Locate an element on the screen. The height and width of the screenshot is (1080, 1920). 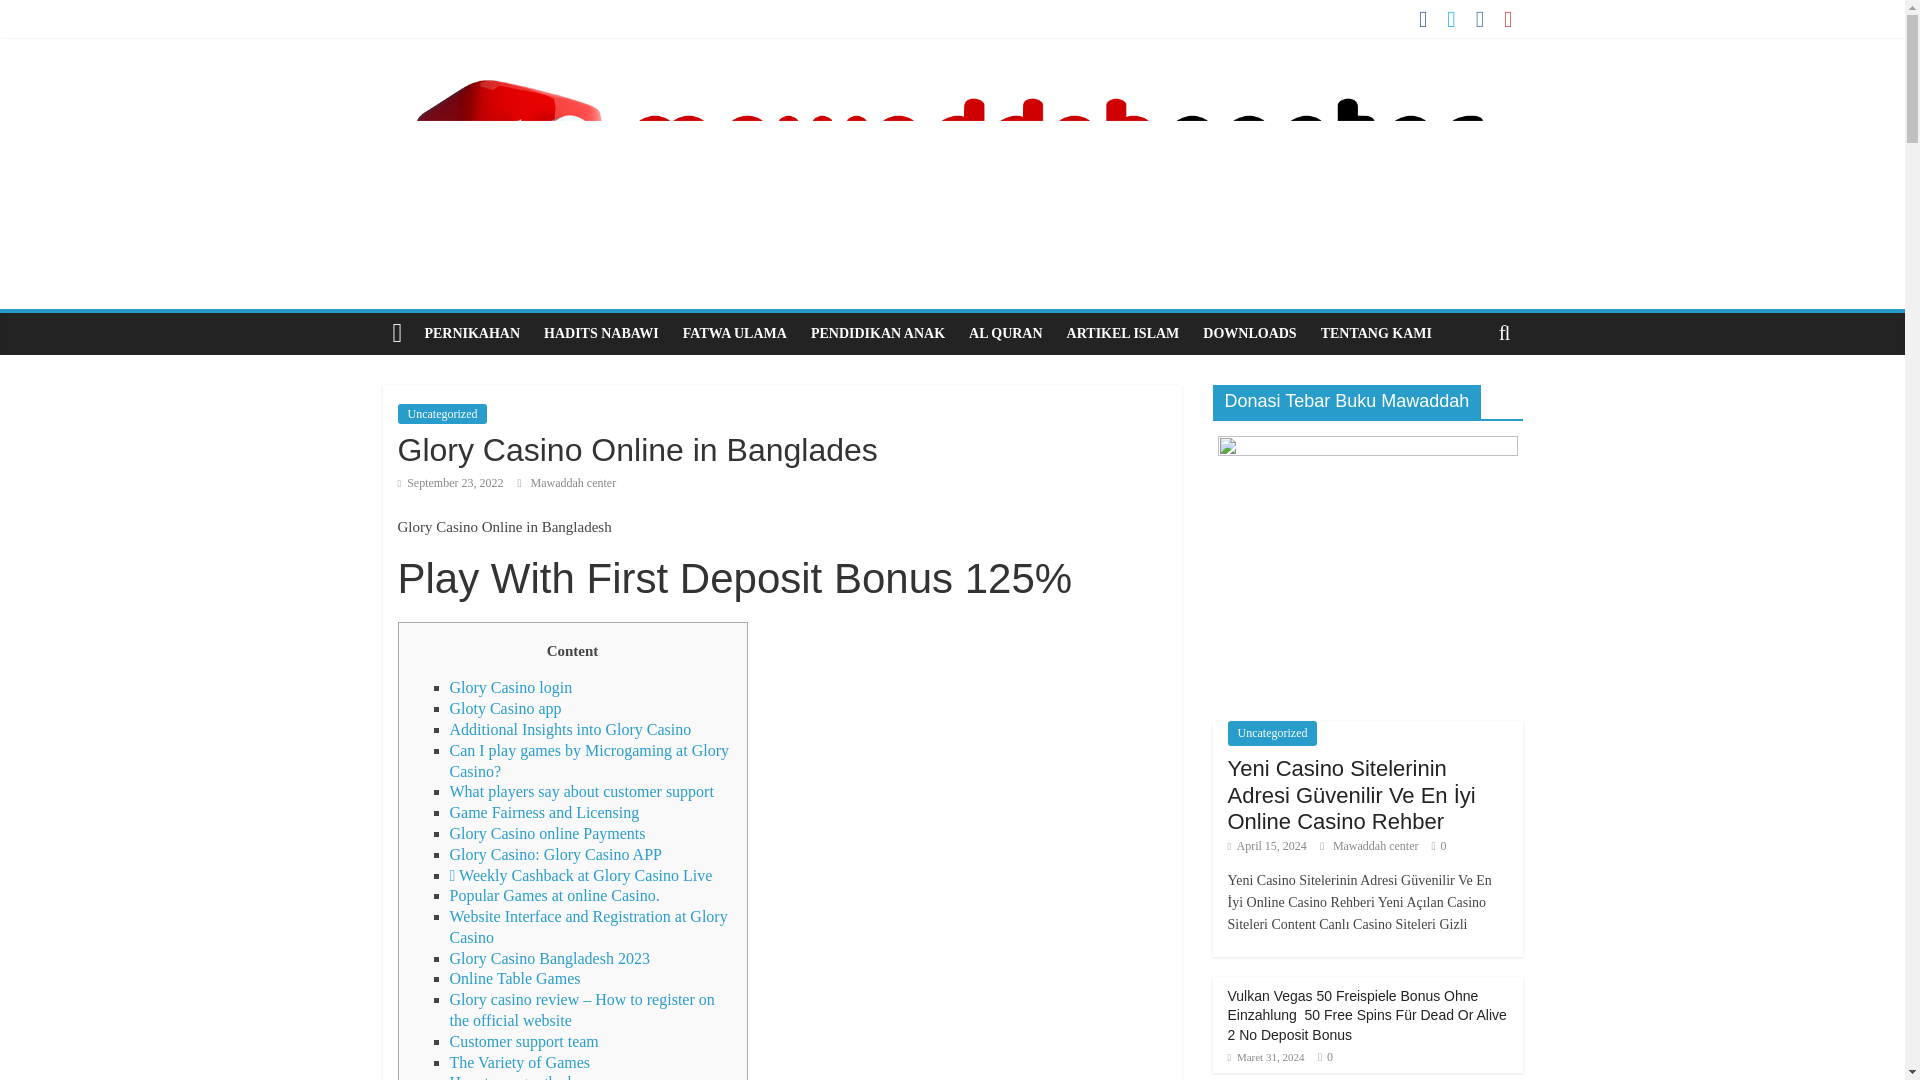
ARTIKEL ISLAM is located at coordinates (1123, 334).